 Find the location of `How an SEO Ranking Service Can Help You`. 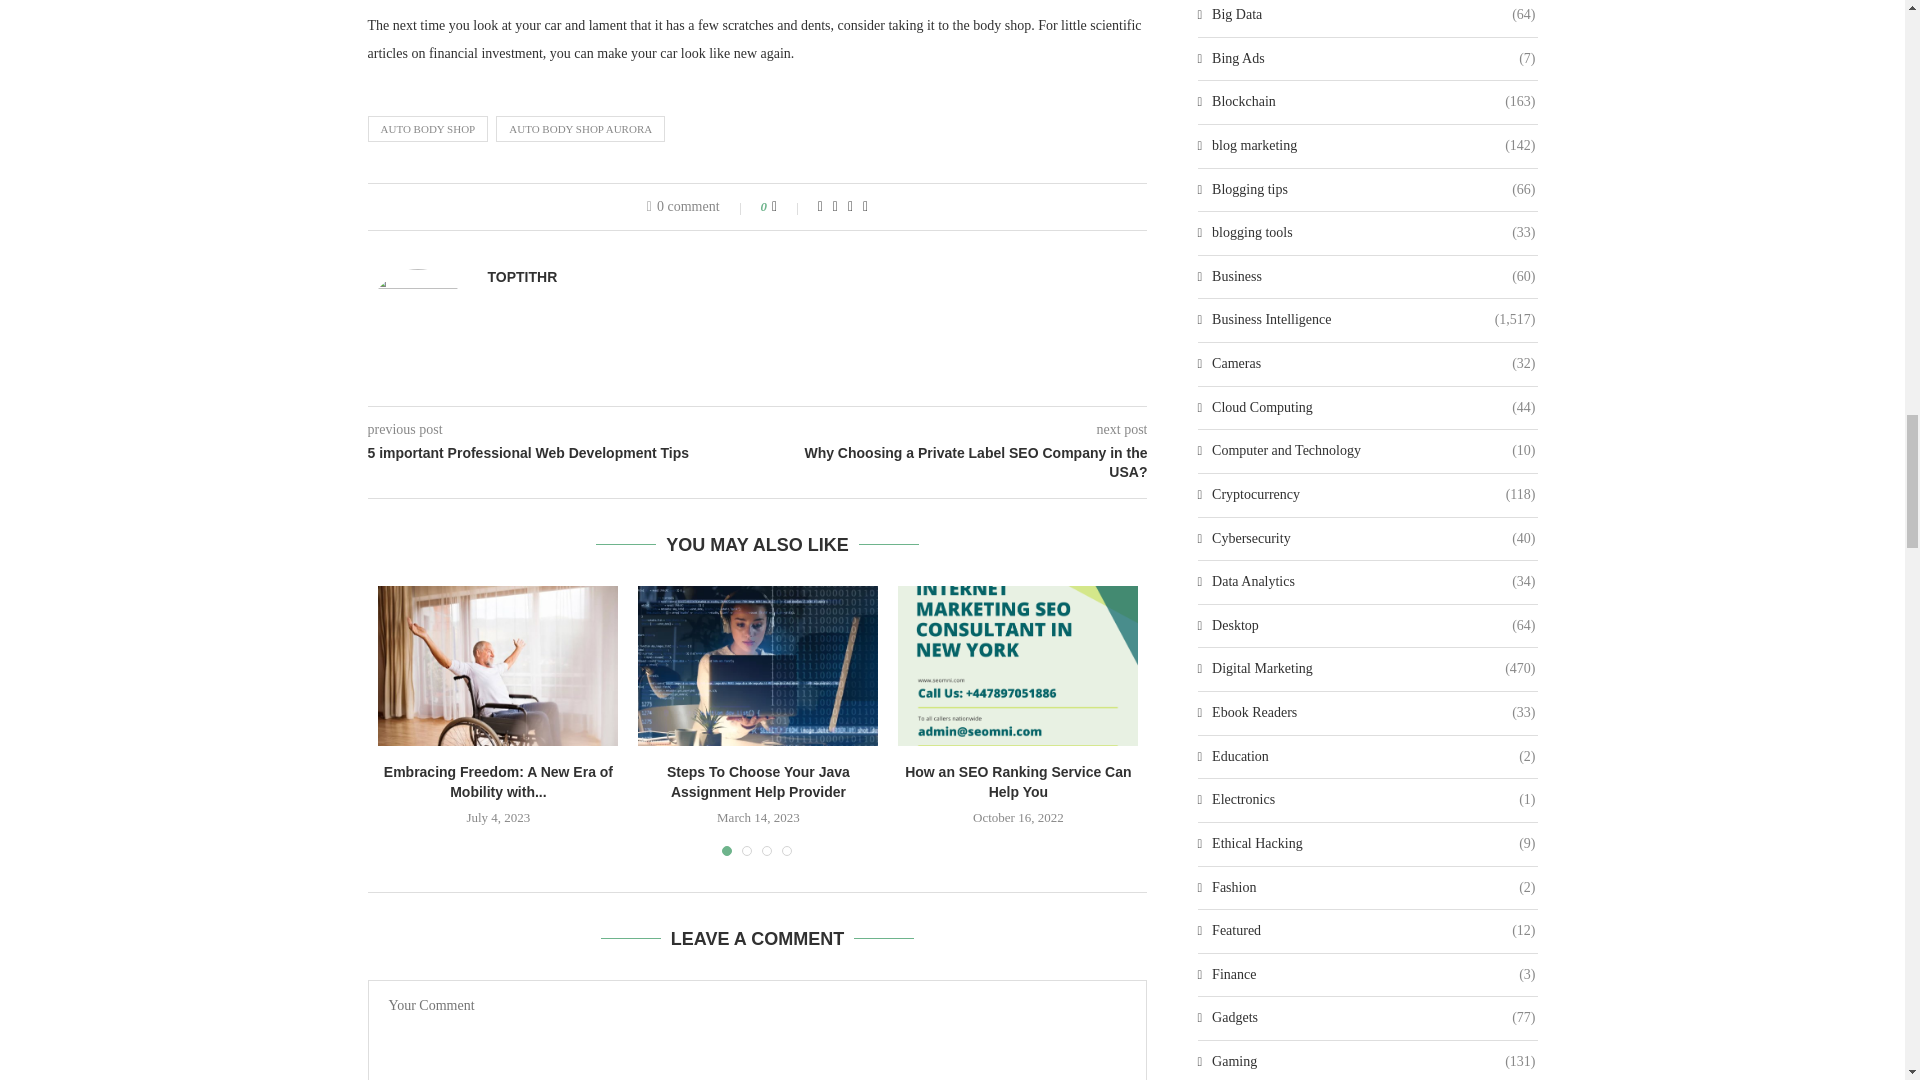

How an SEO Ranking Service Can Help You is located at coordinates (1018, 666).